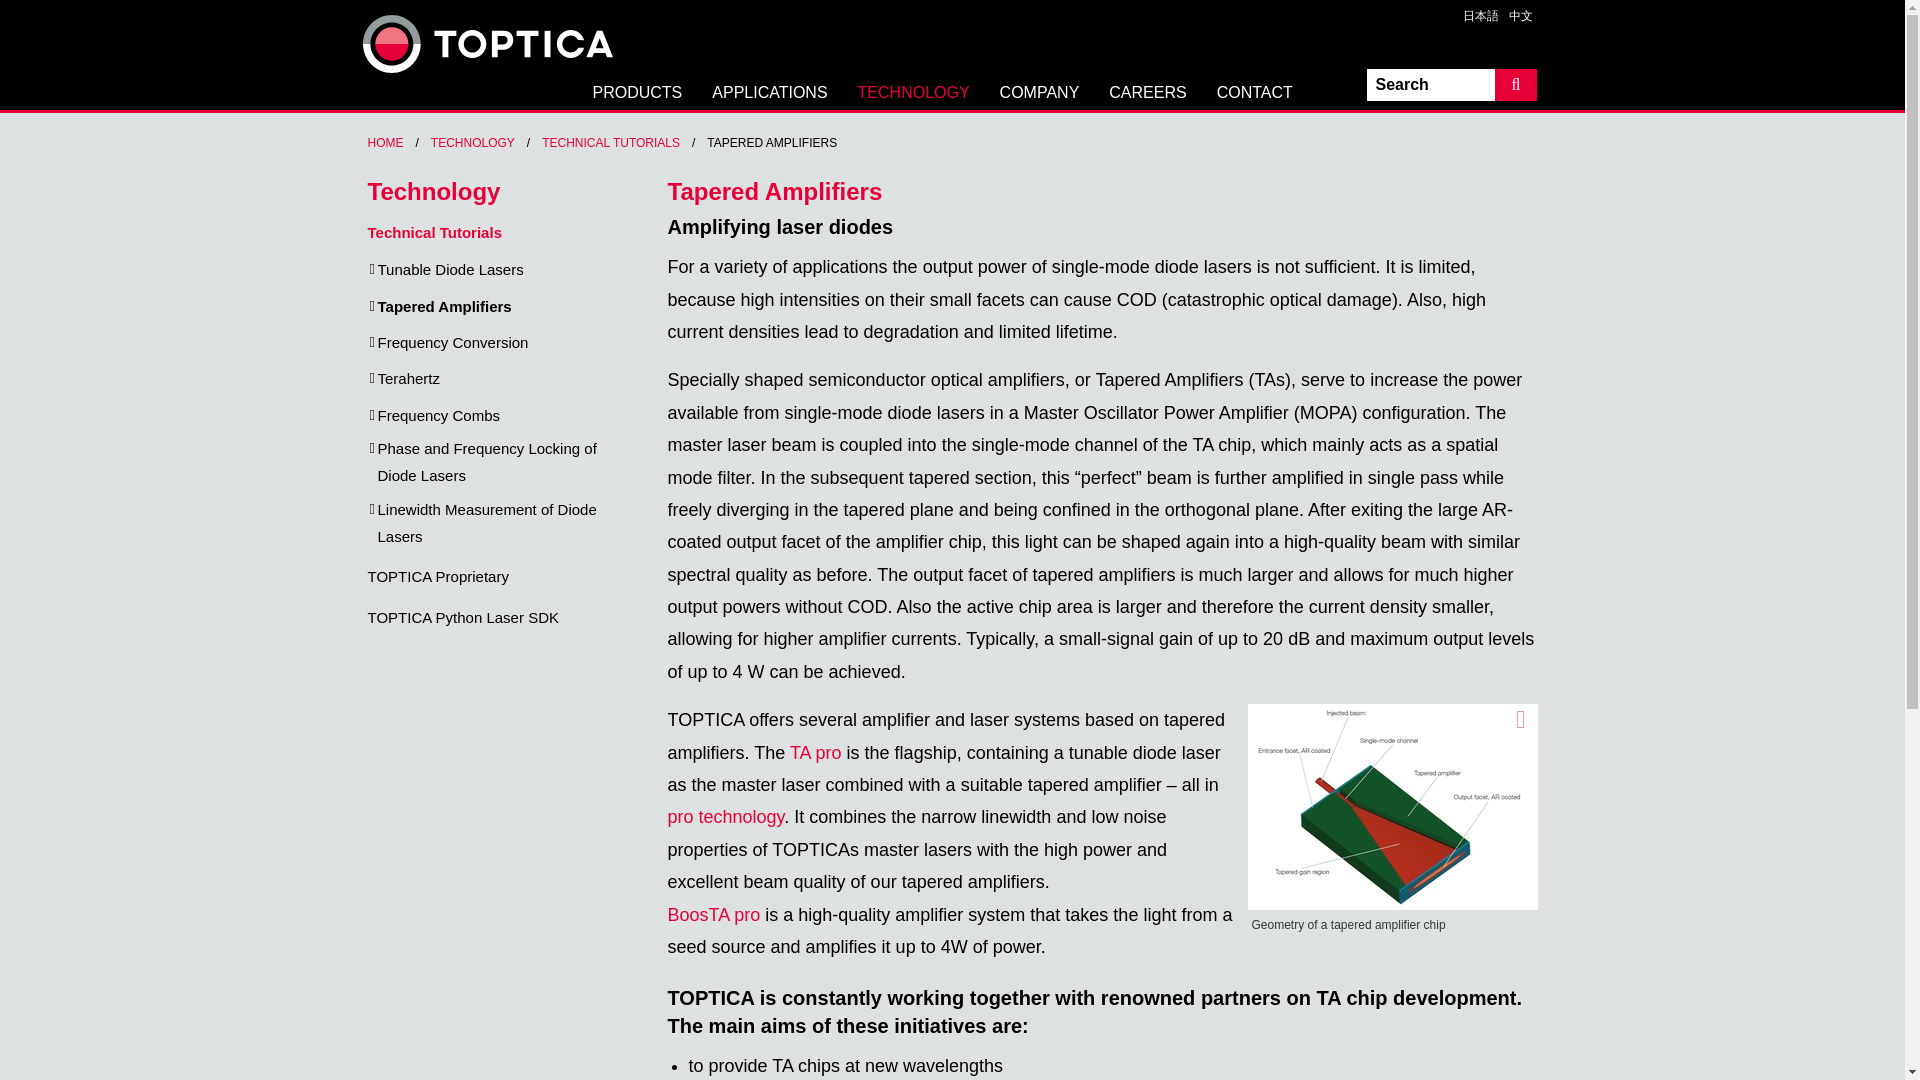  What do you see at coordinates (445, 306) in the screenshot?
I see `Tapered Amplifiers` at bounding box center [445, 306].